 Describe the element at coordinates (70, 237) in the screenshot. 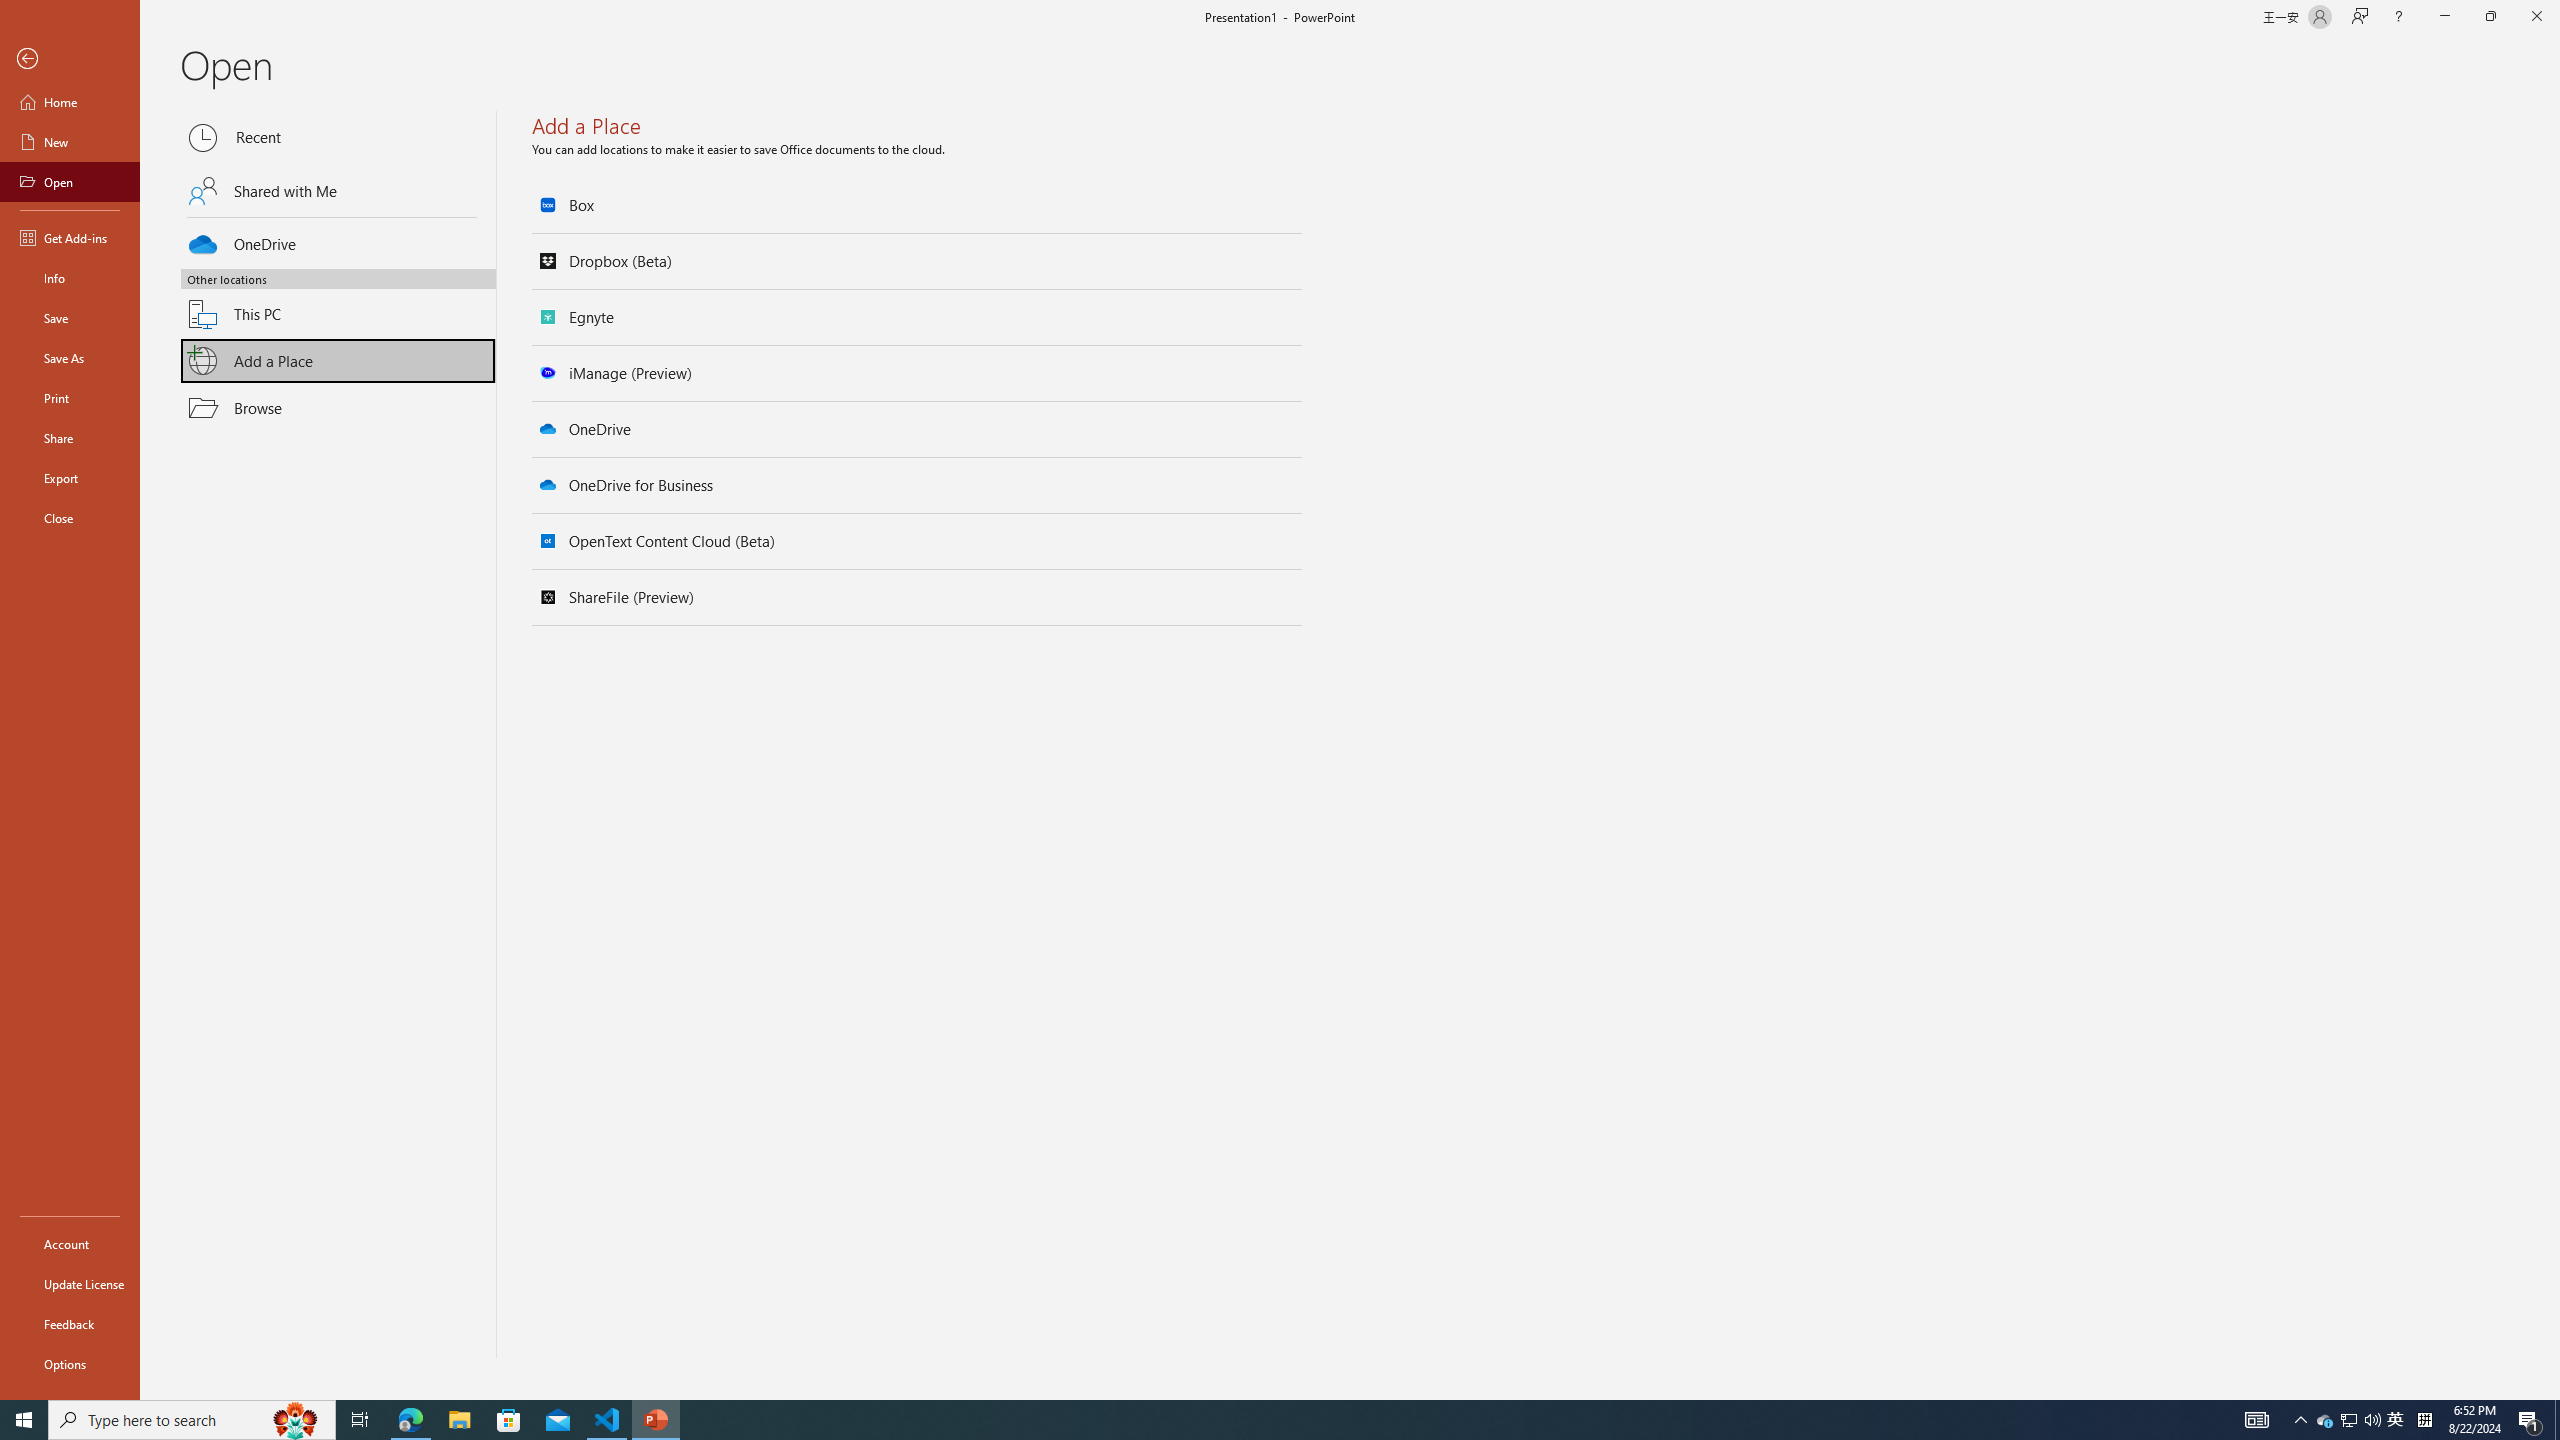

I see `Get Add-ins` at that location.